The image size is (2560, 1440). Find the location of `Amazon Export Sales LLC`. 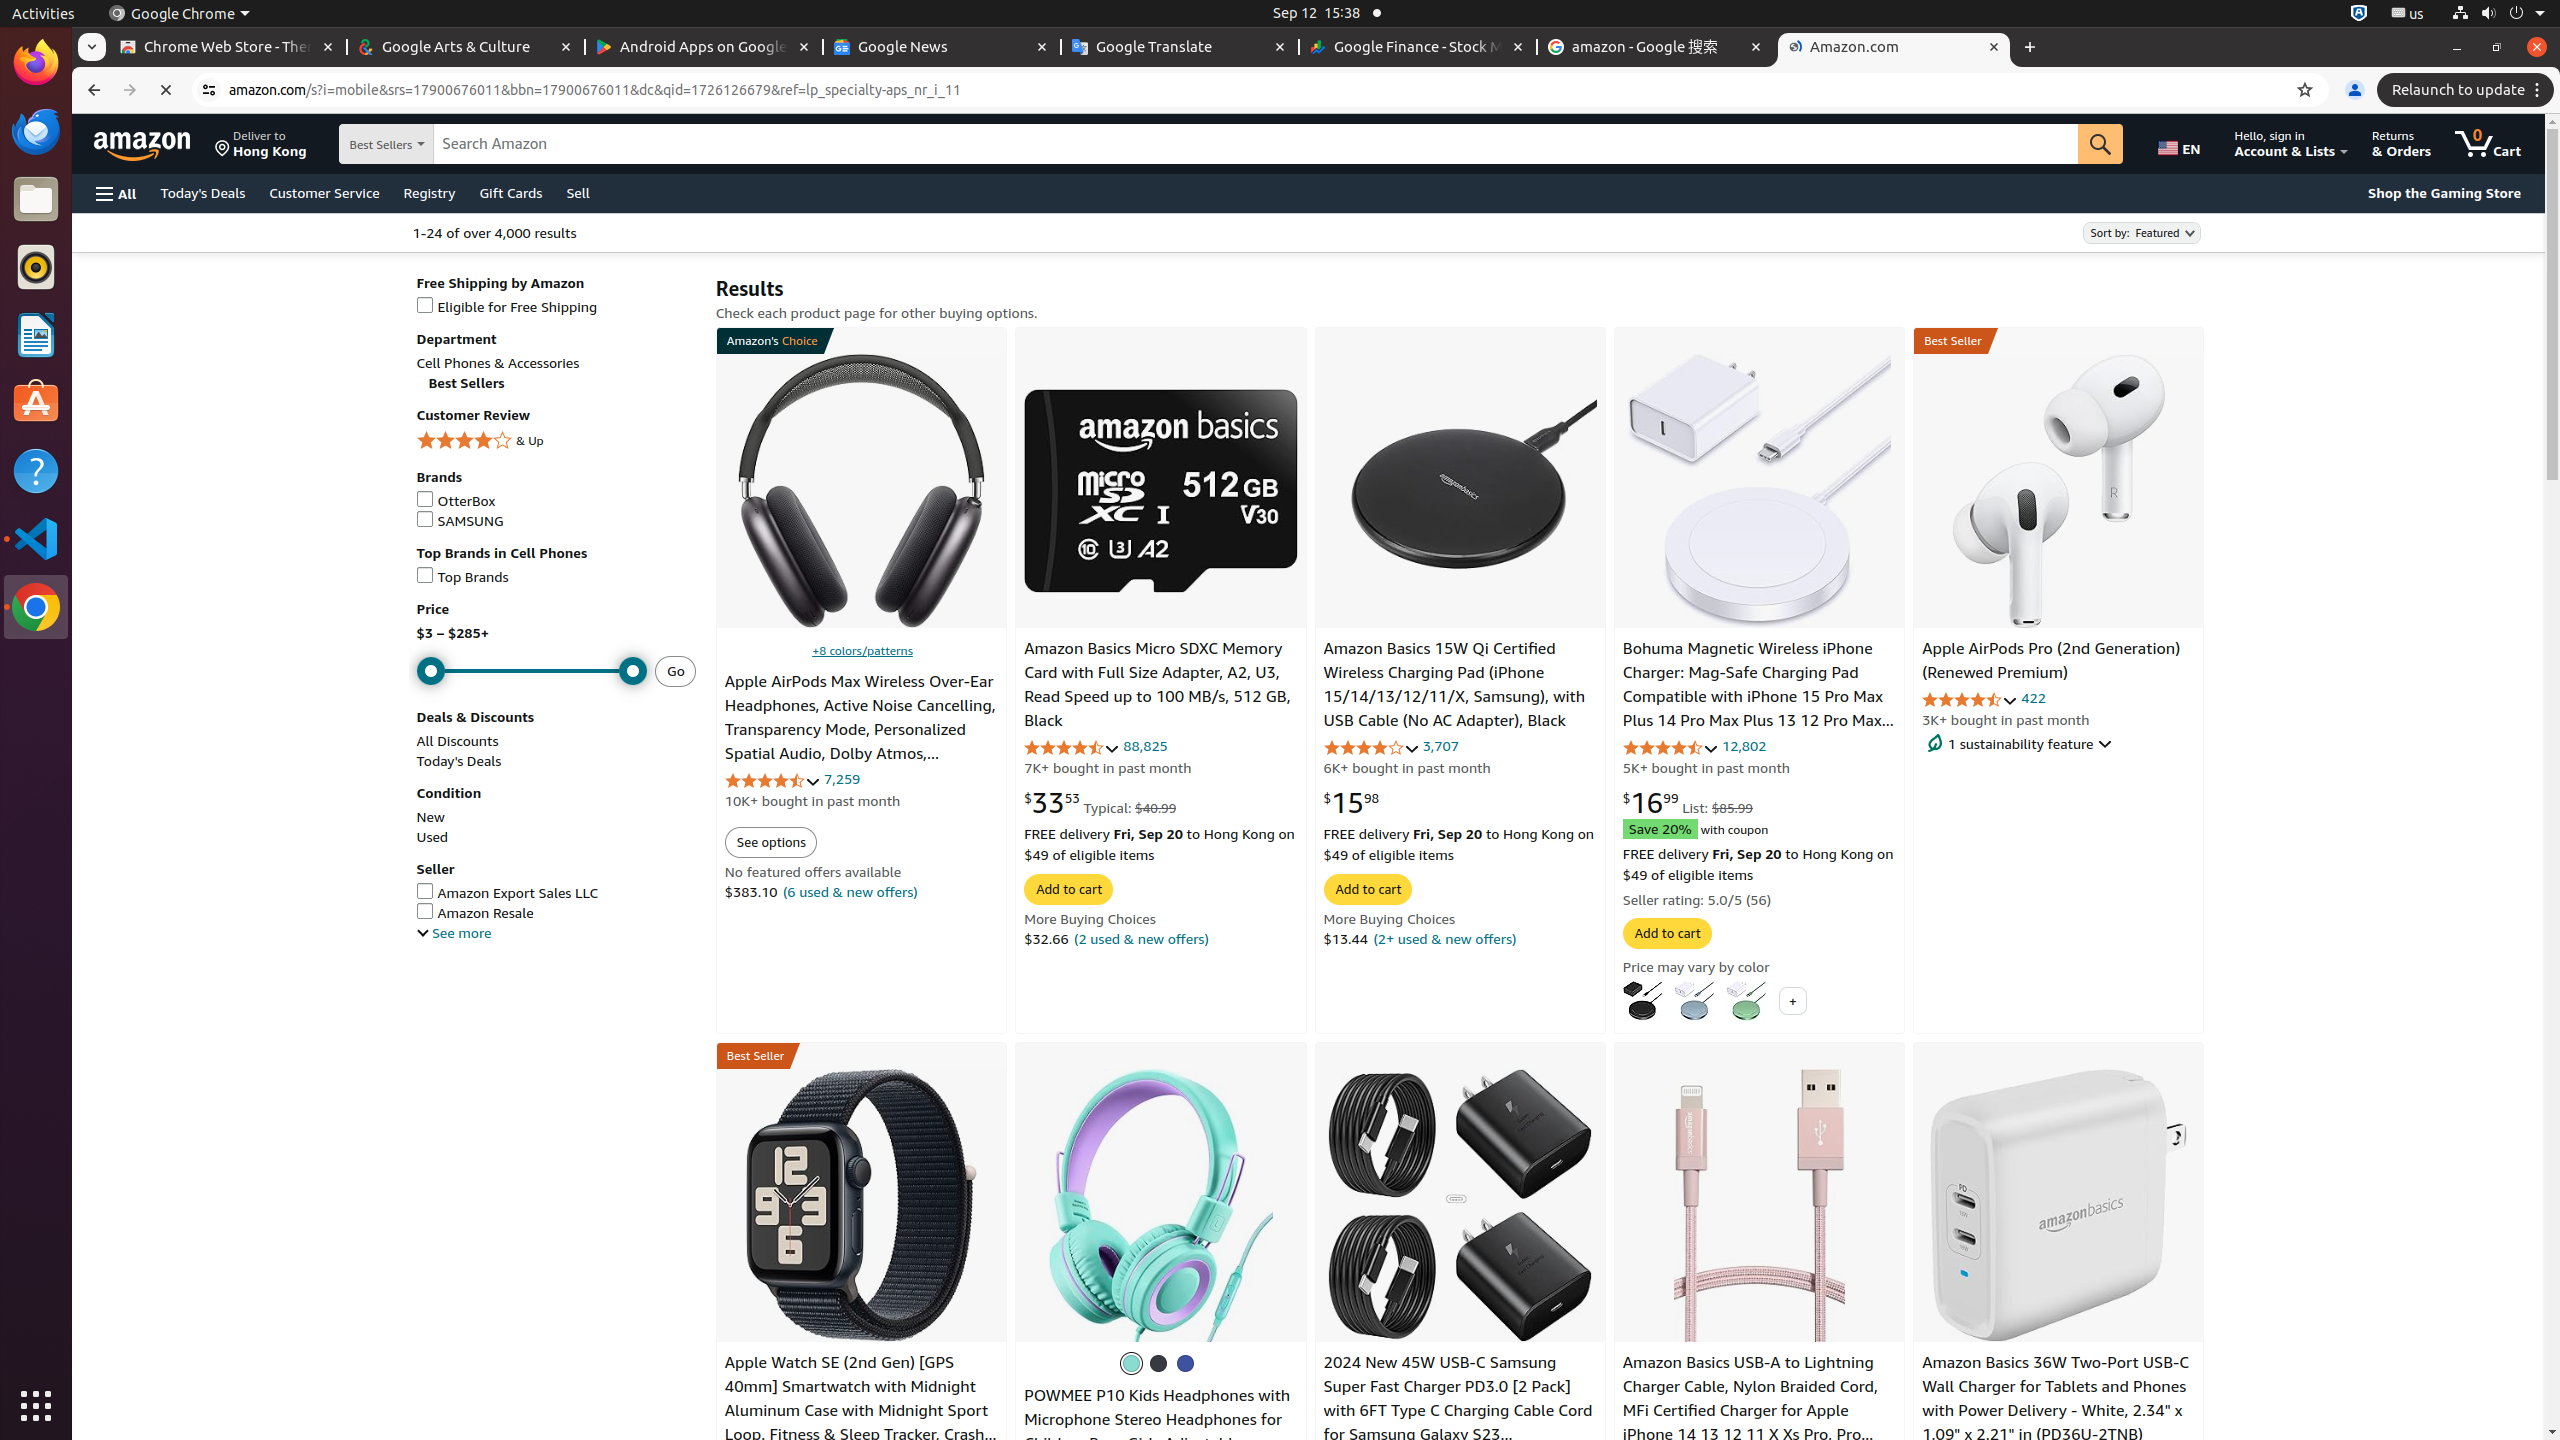

Amazon Export Sales LLC is located at coordinates (556, 894).